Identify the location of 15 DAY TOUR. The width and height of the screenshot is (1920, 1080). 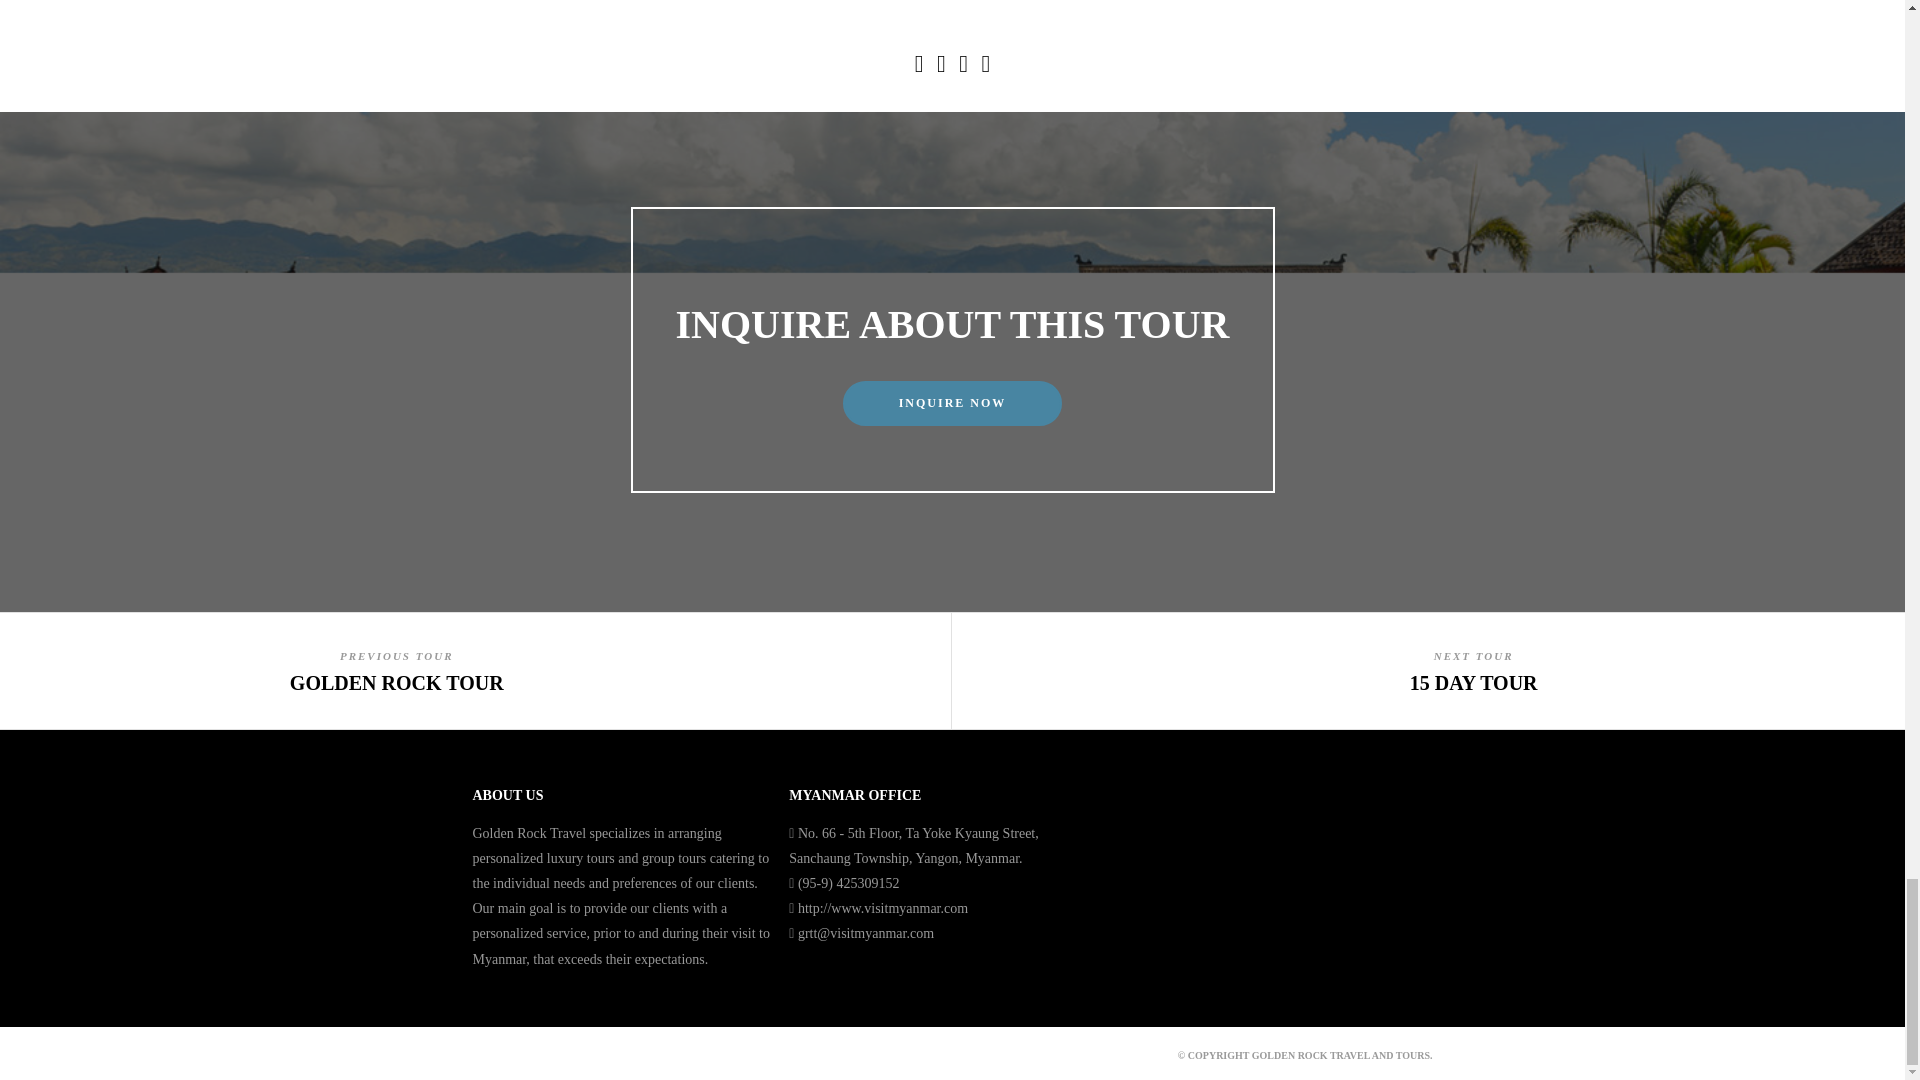
(1473, 682).